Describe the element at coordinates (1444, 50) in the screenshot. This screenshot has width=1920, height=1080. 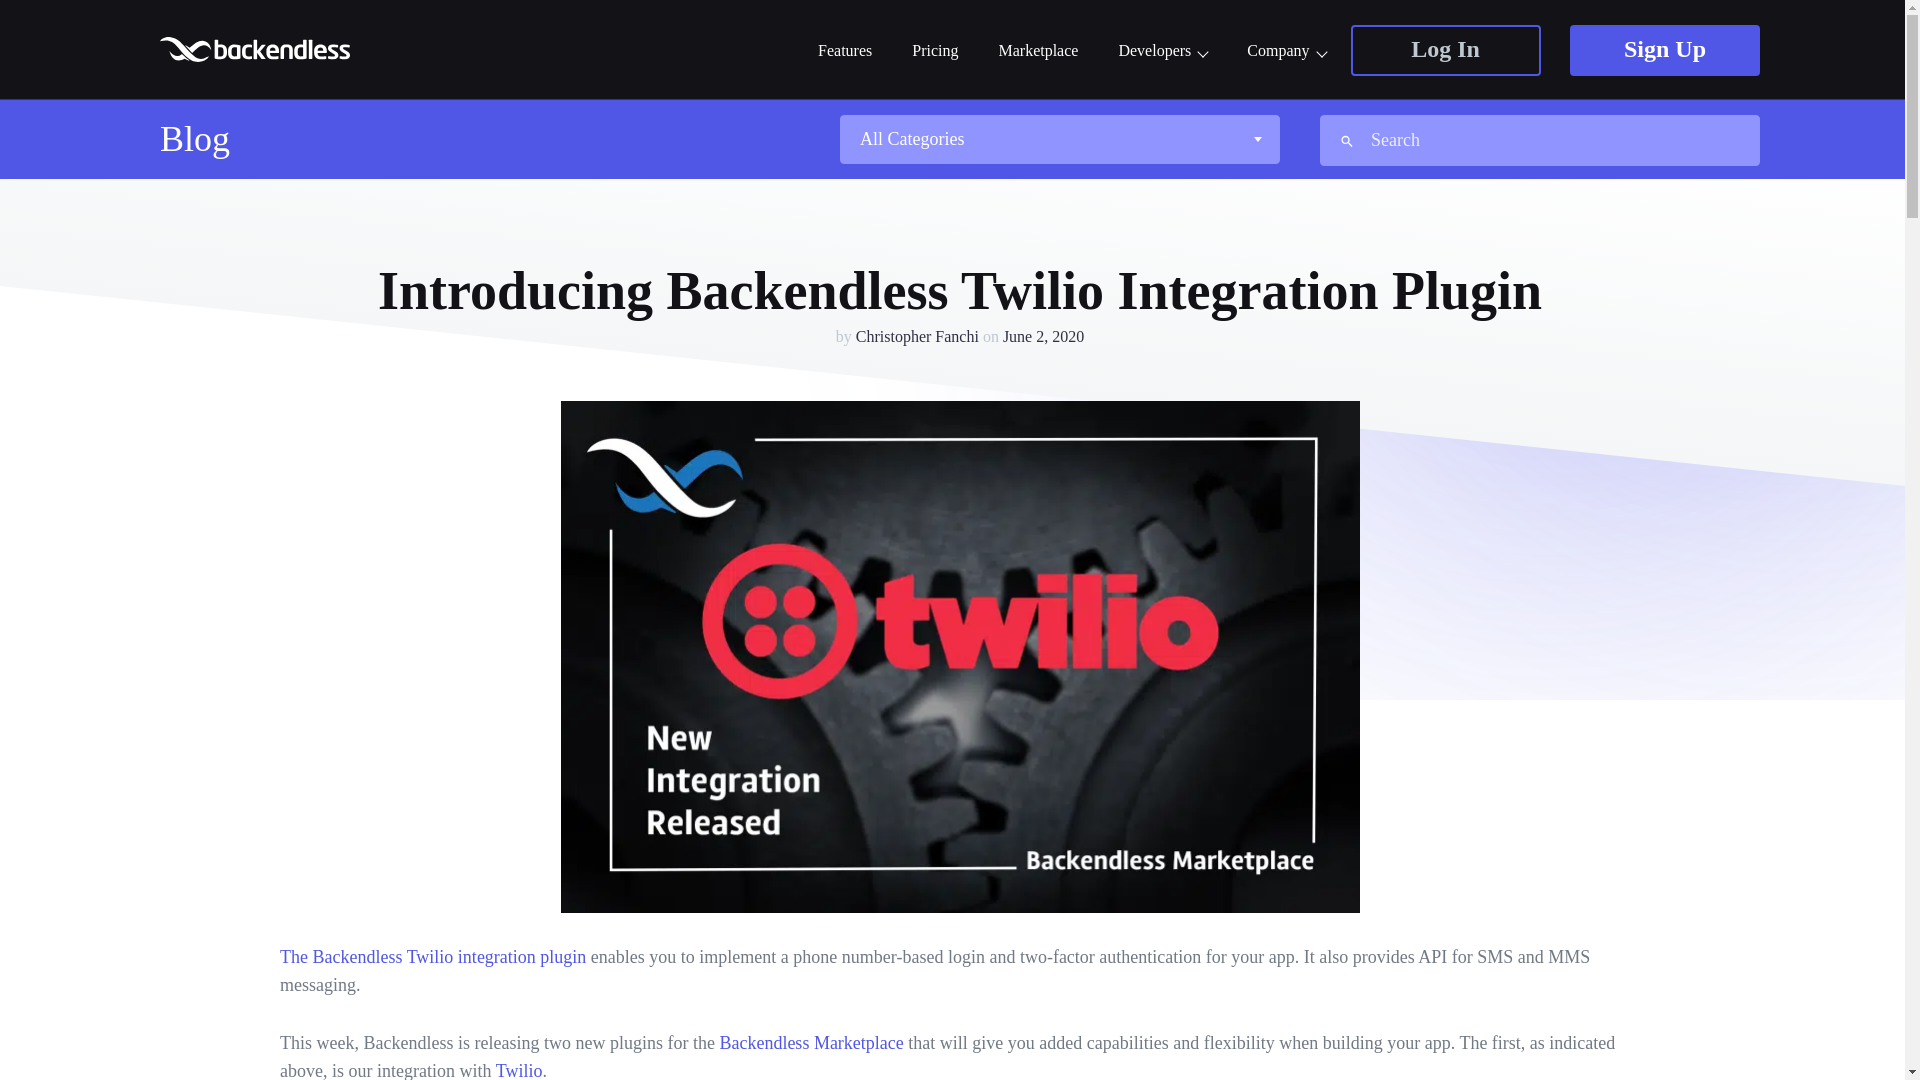
I see `Log In` at that location.